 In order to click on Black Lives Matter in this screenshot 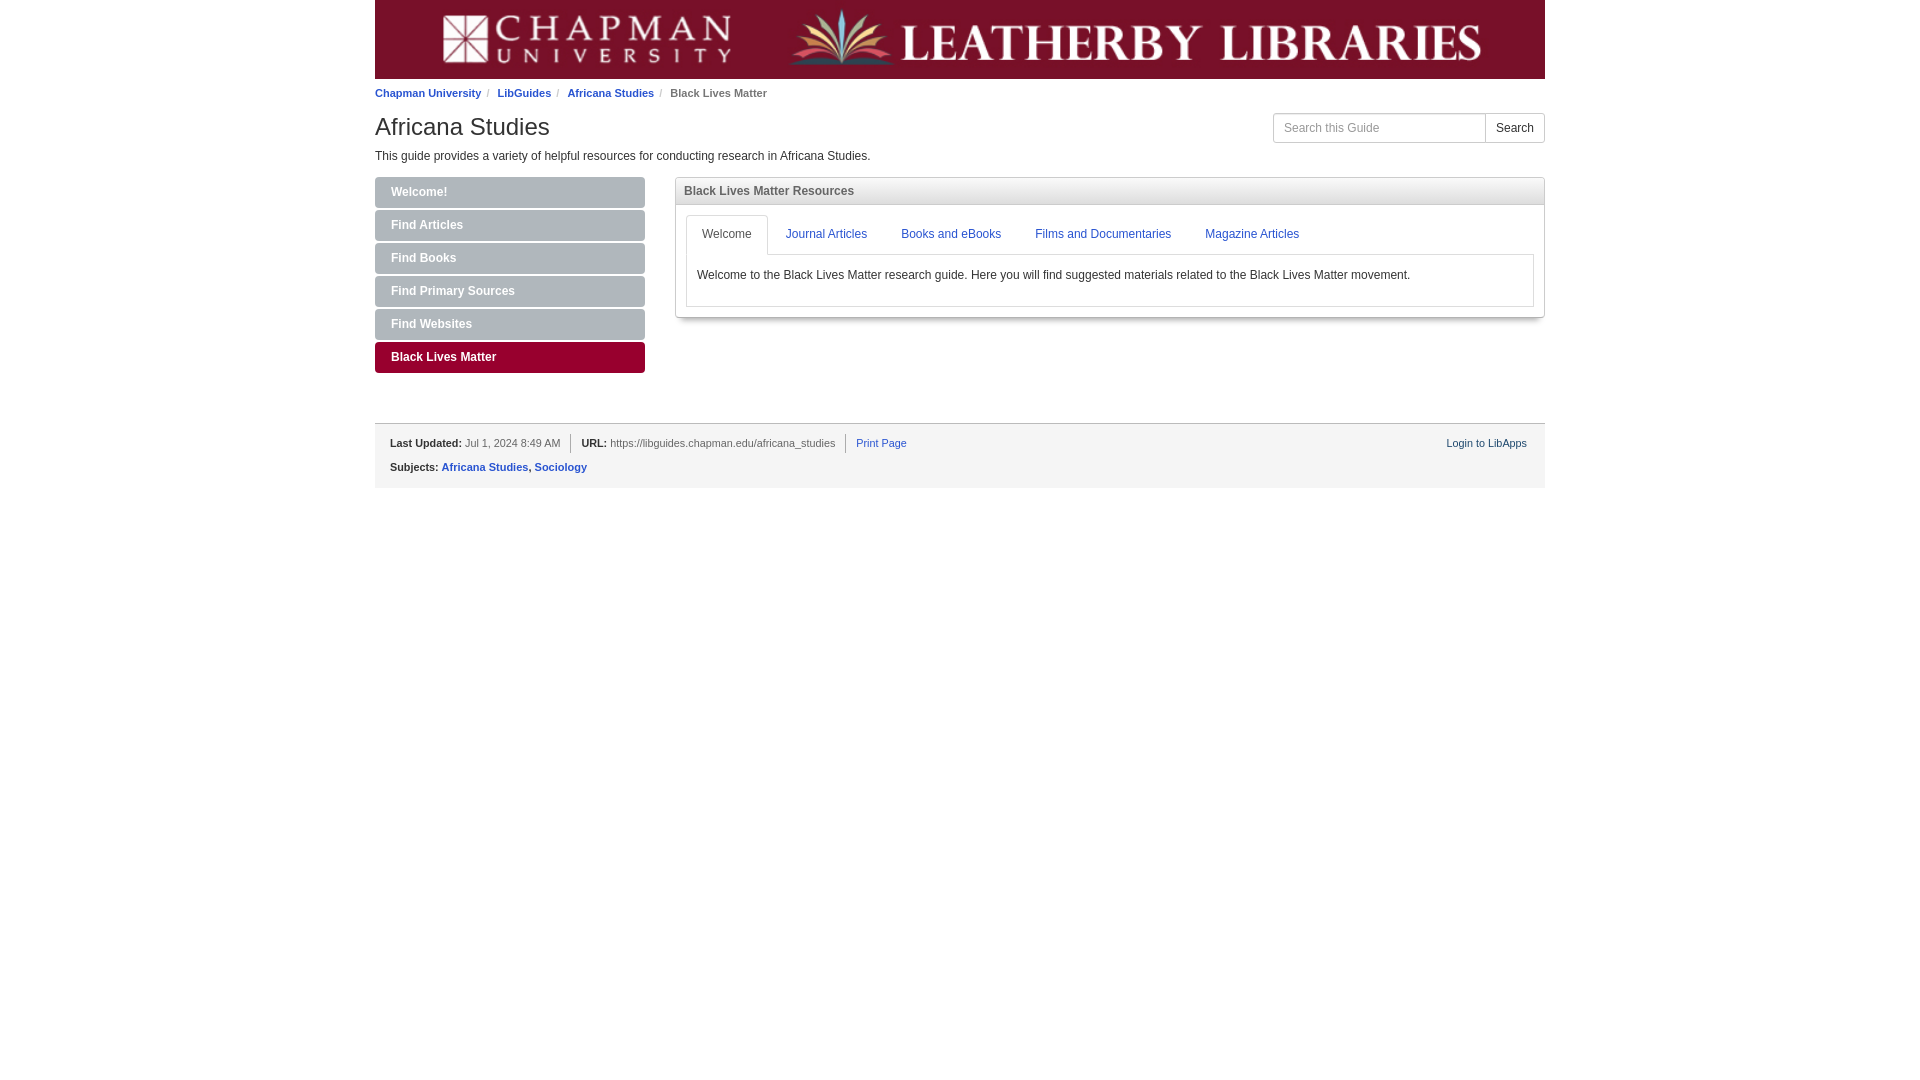, I will do `click(510, 357)`.